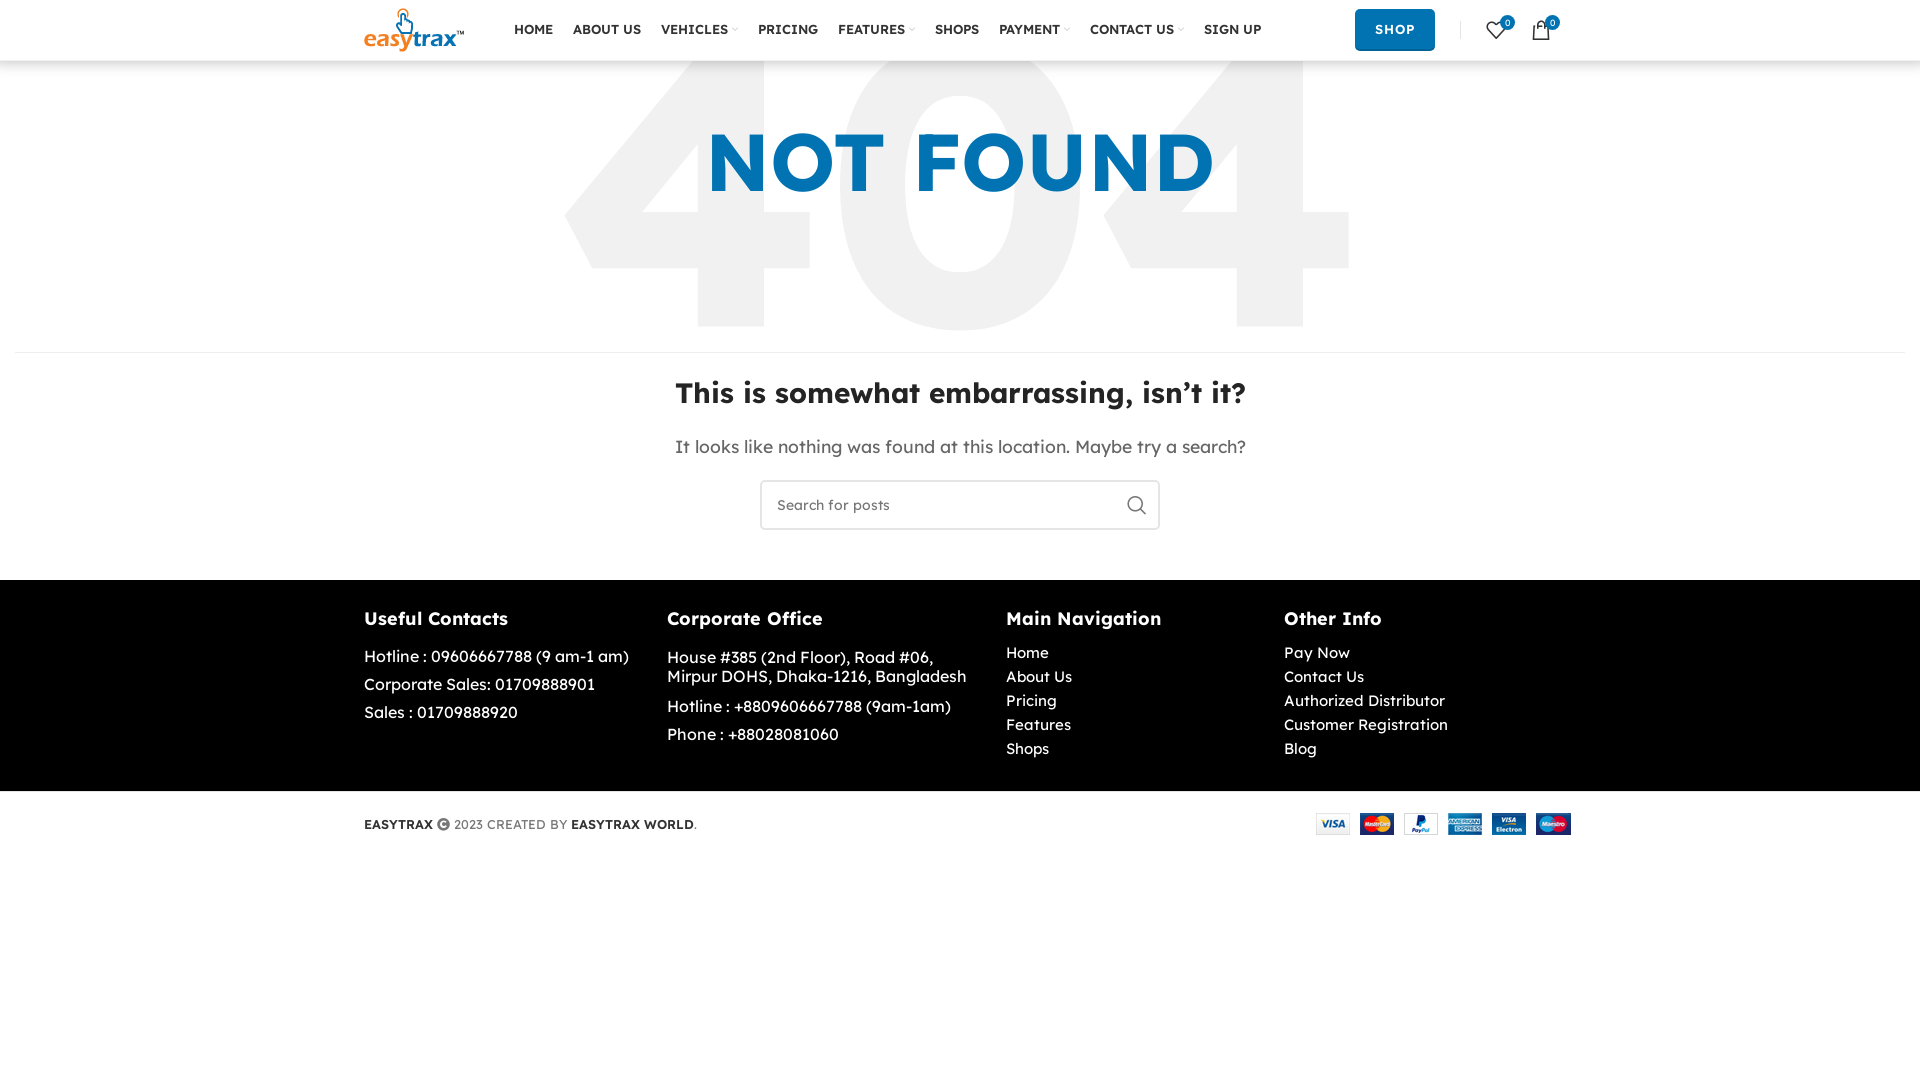 This screenshot has height=1080, width=1920. What do you see at coordinates (607, 30) in the screenshot?
I see `ABOUT US` at bounding box center [607, 30].